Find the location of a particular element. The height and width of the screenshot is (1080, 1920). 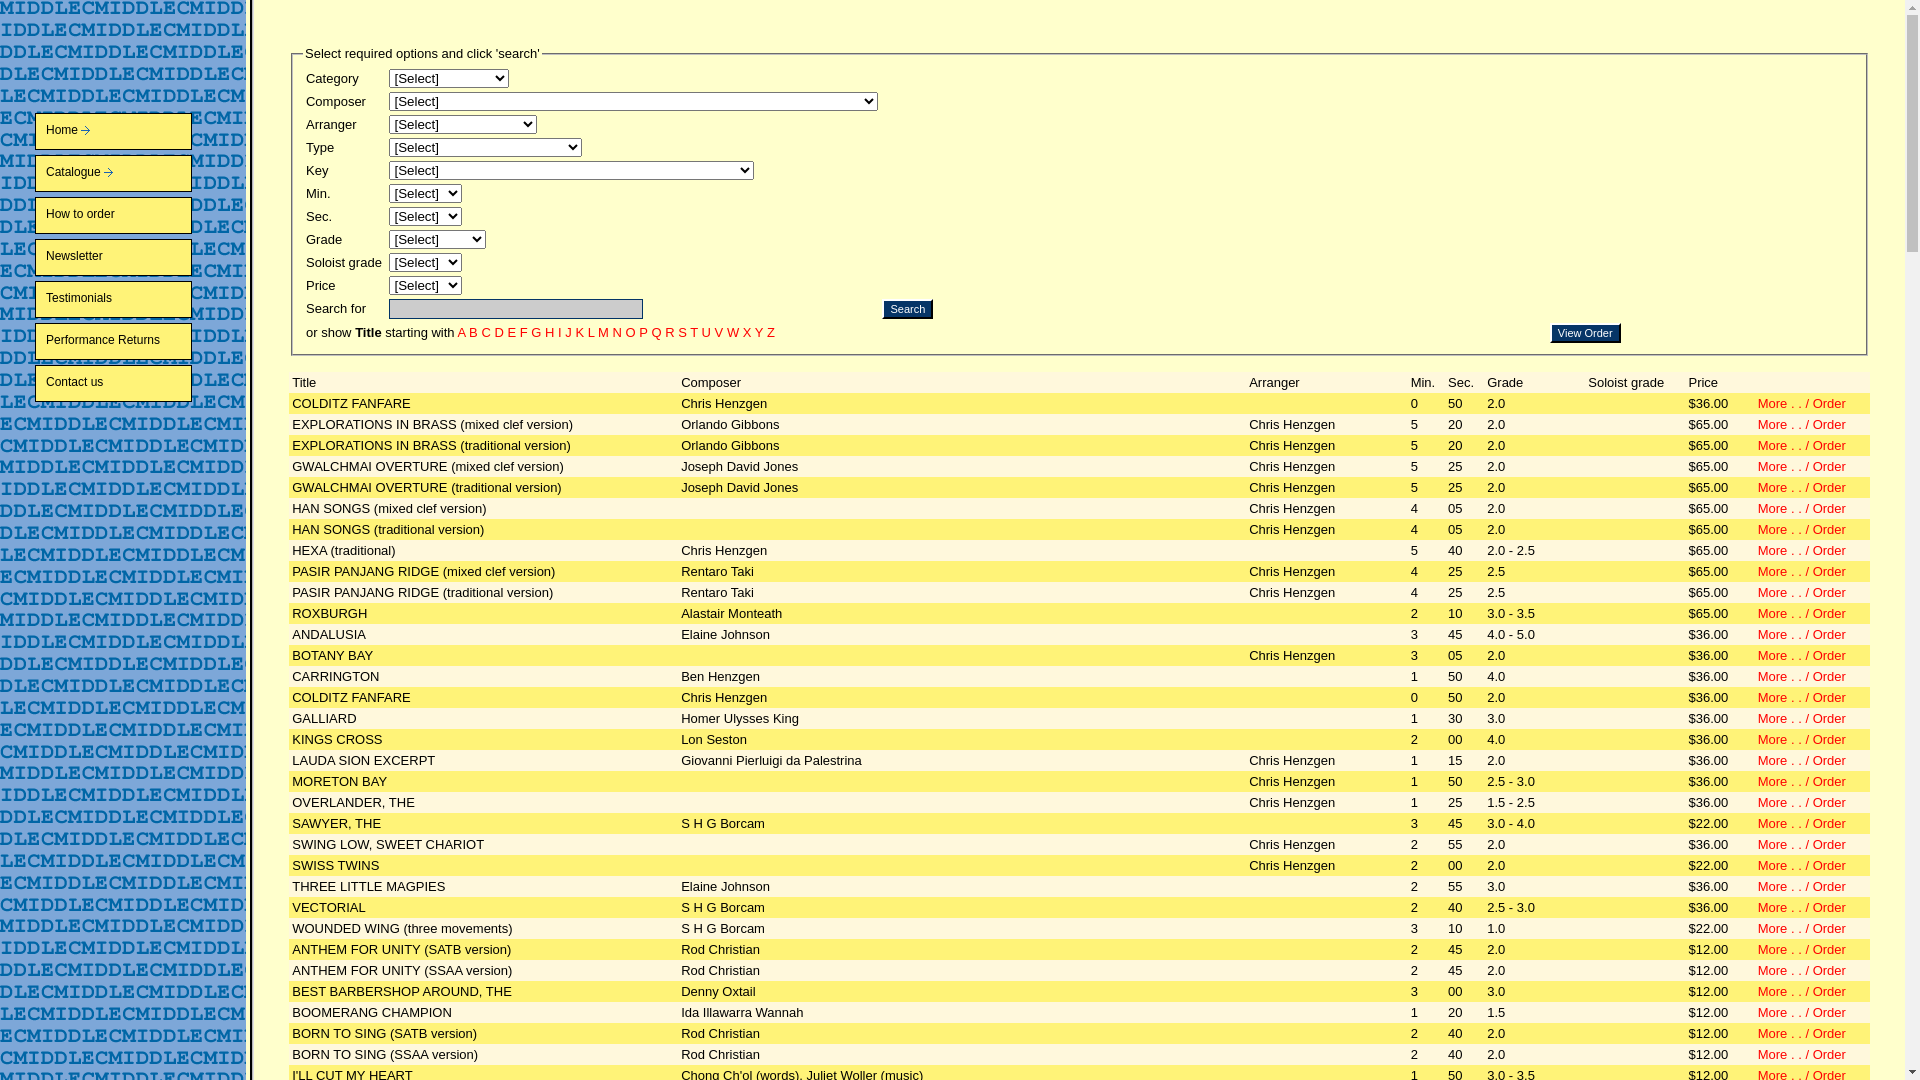

Testimonials is located at coordinates (138, 300).